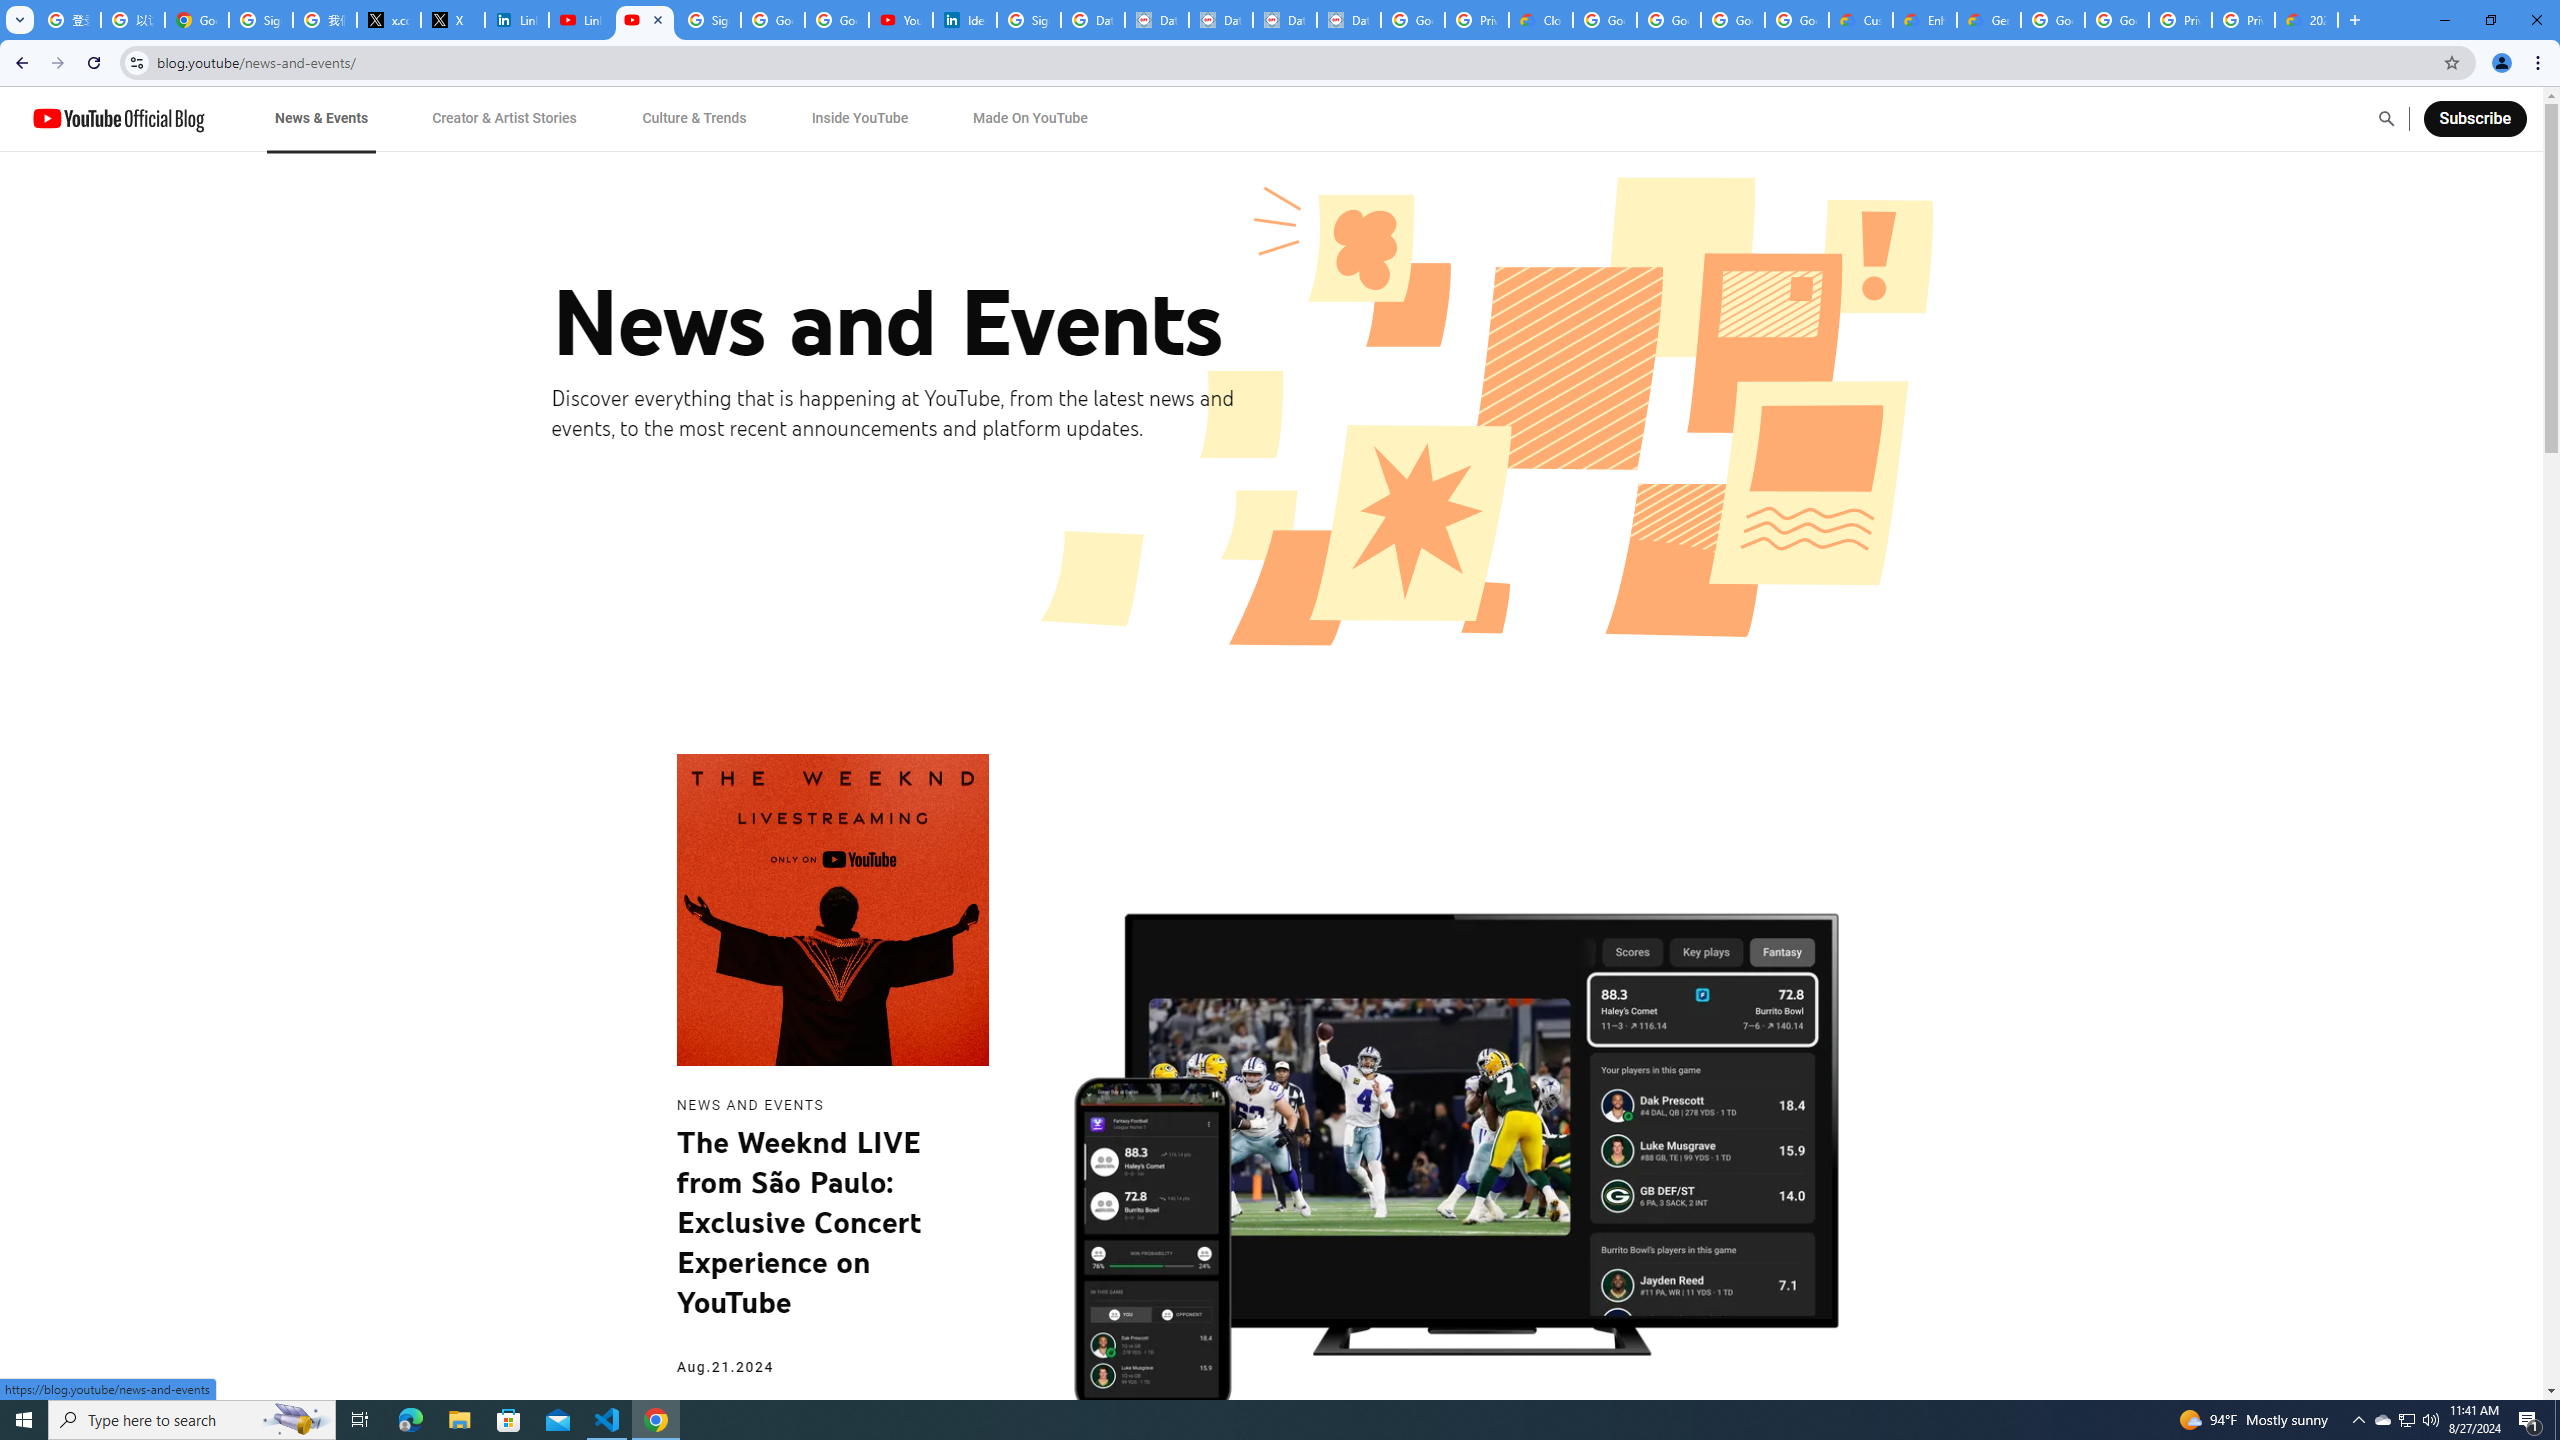 The height and width of the screenshot is (1440, 2560). Describe the element at coordinates (1733, 20) in the screenshot. I see `Google Workspace - Specific Terms` at that location.